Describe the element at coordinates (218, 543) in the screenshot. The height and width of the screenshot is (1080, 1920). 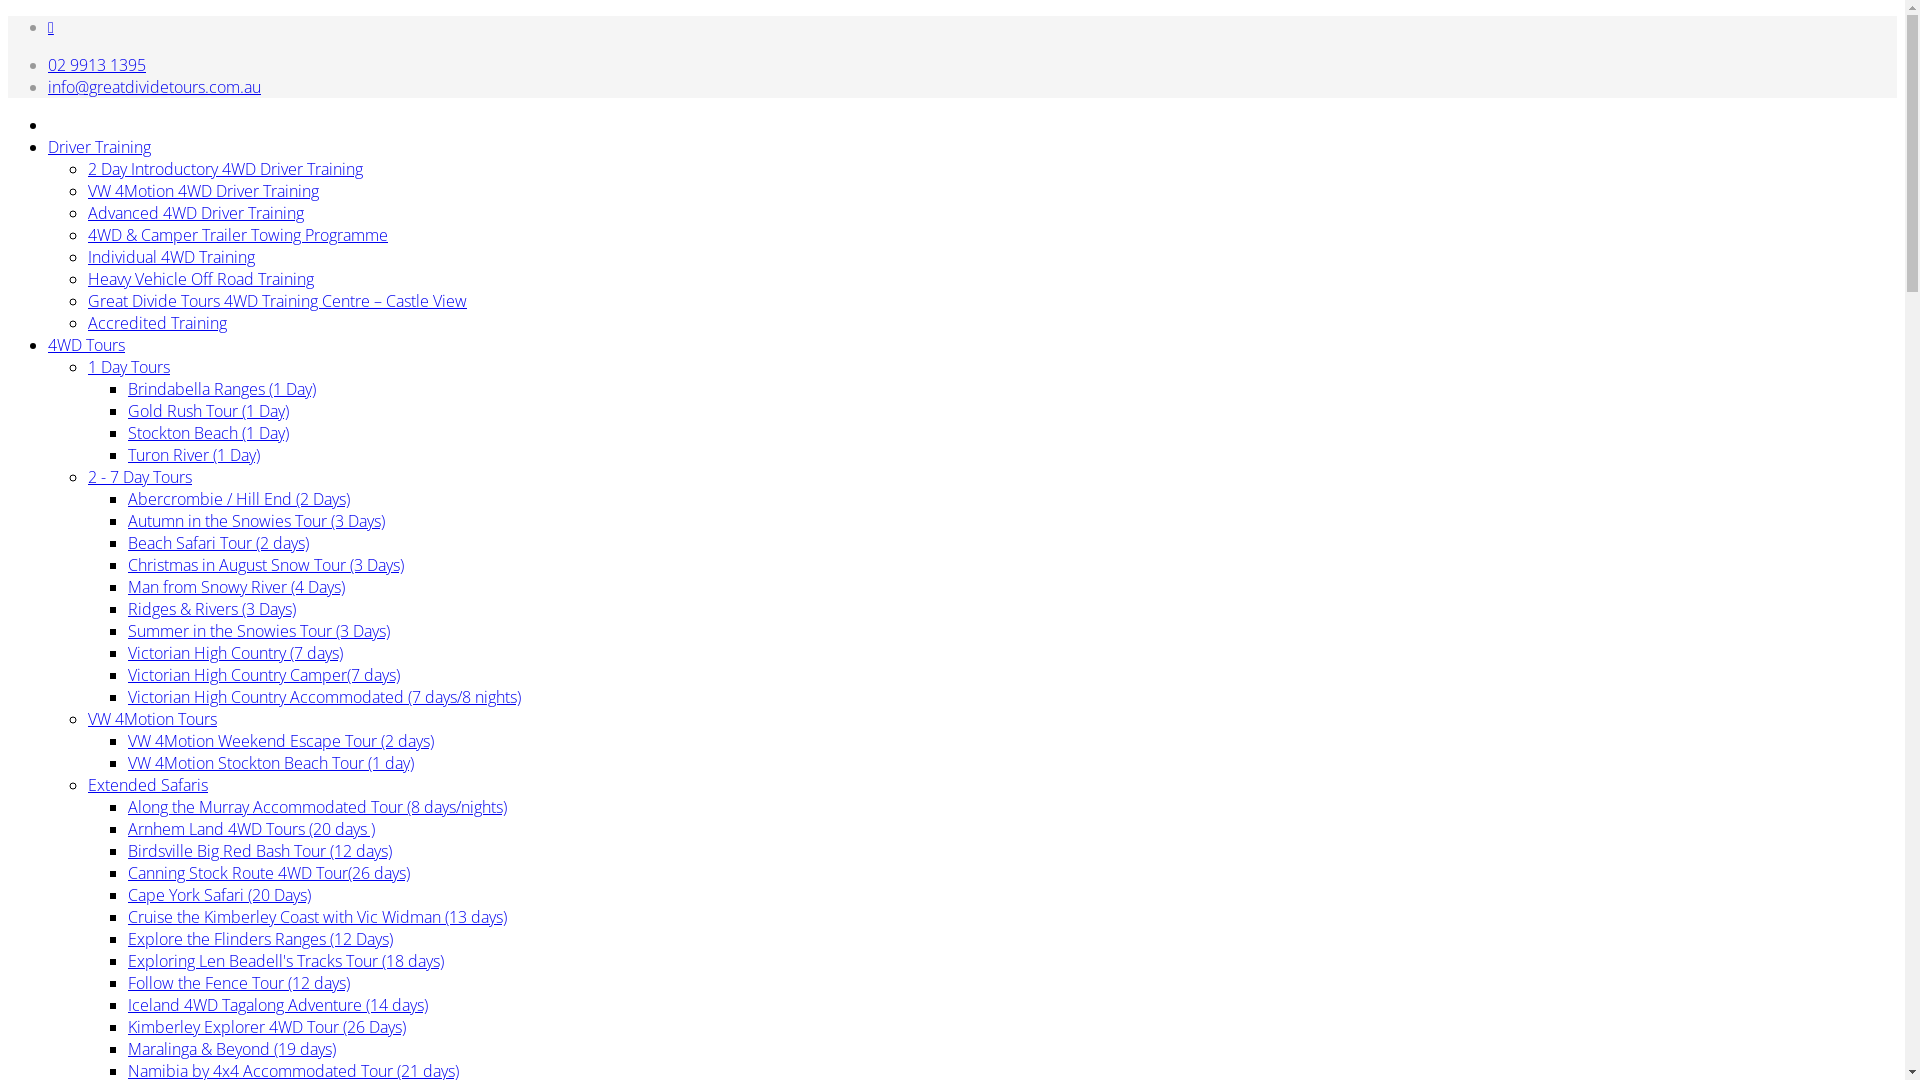
I see `Beach Safari Tour (2 days)` at that location.